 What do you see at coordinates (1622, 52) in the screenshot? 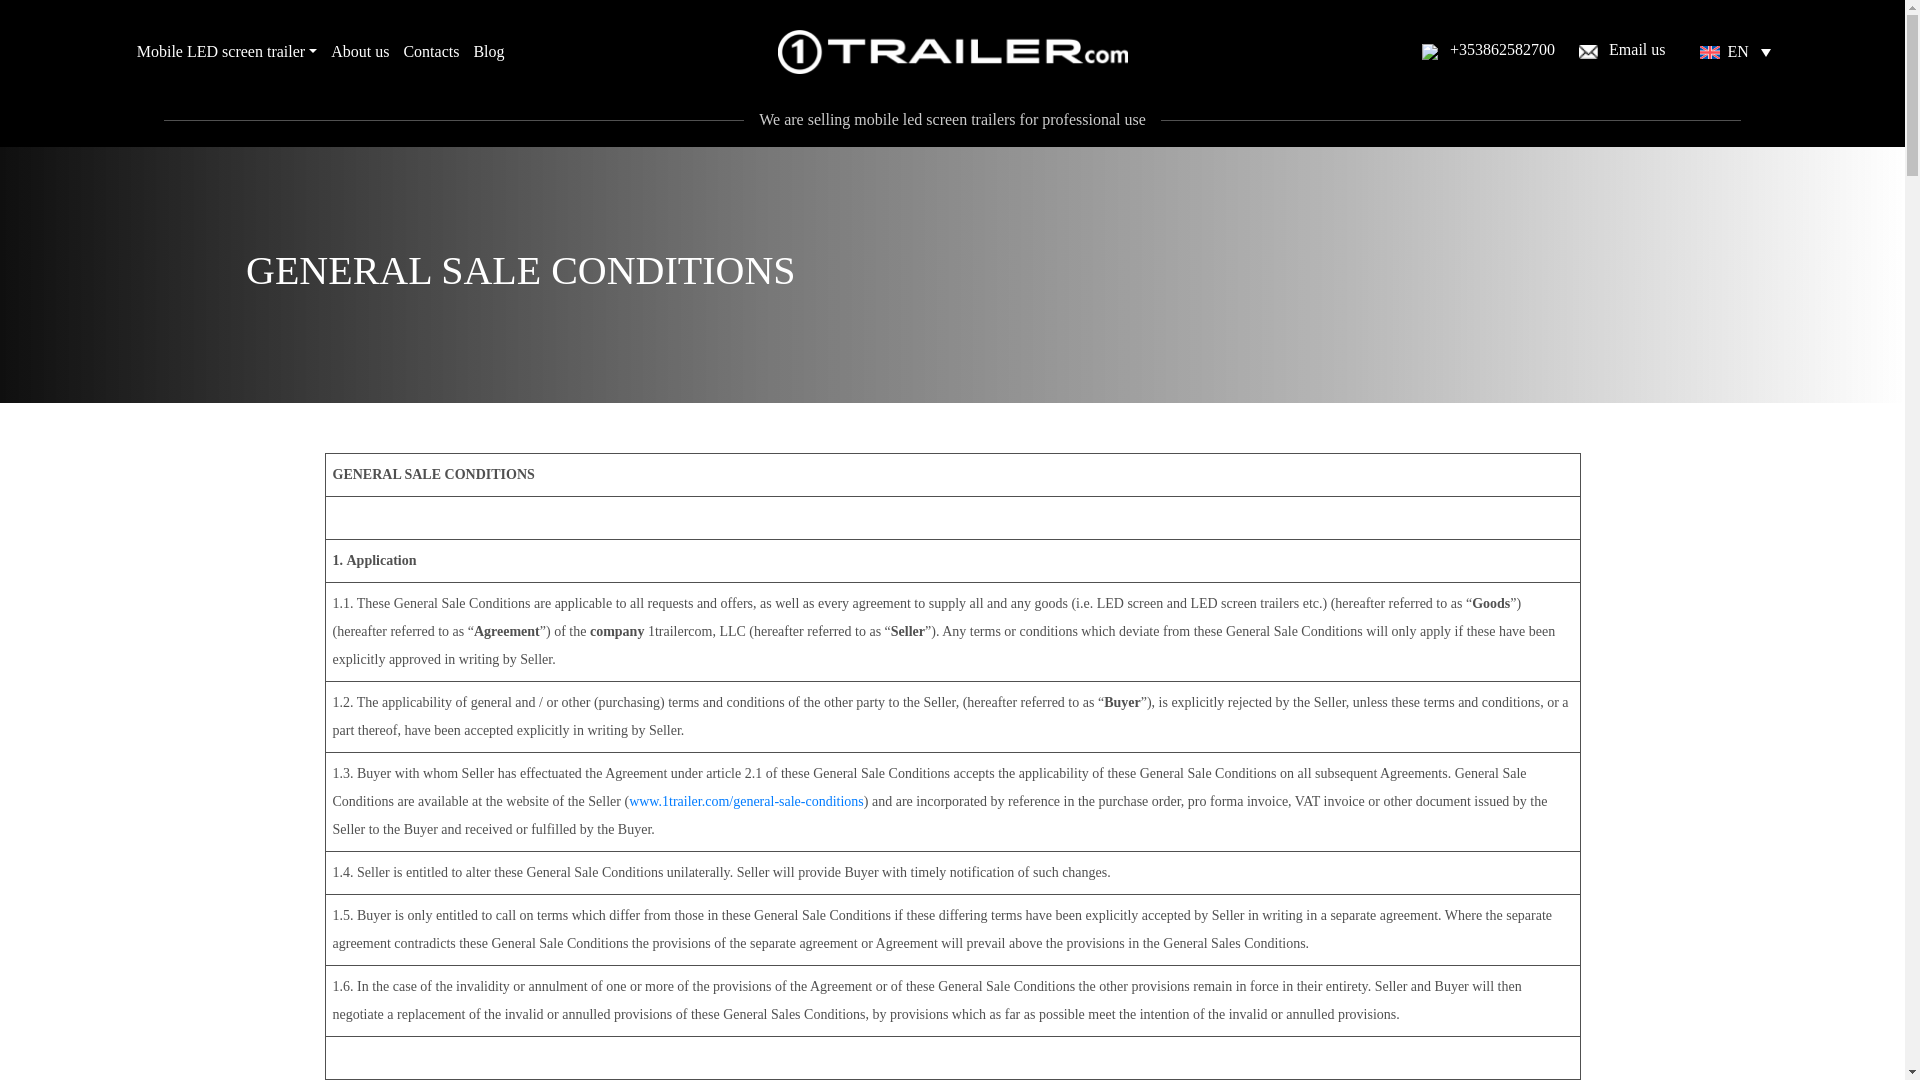
I see `Email us` at bounding box center [1622, 52].